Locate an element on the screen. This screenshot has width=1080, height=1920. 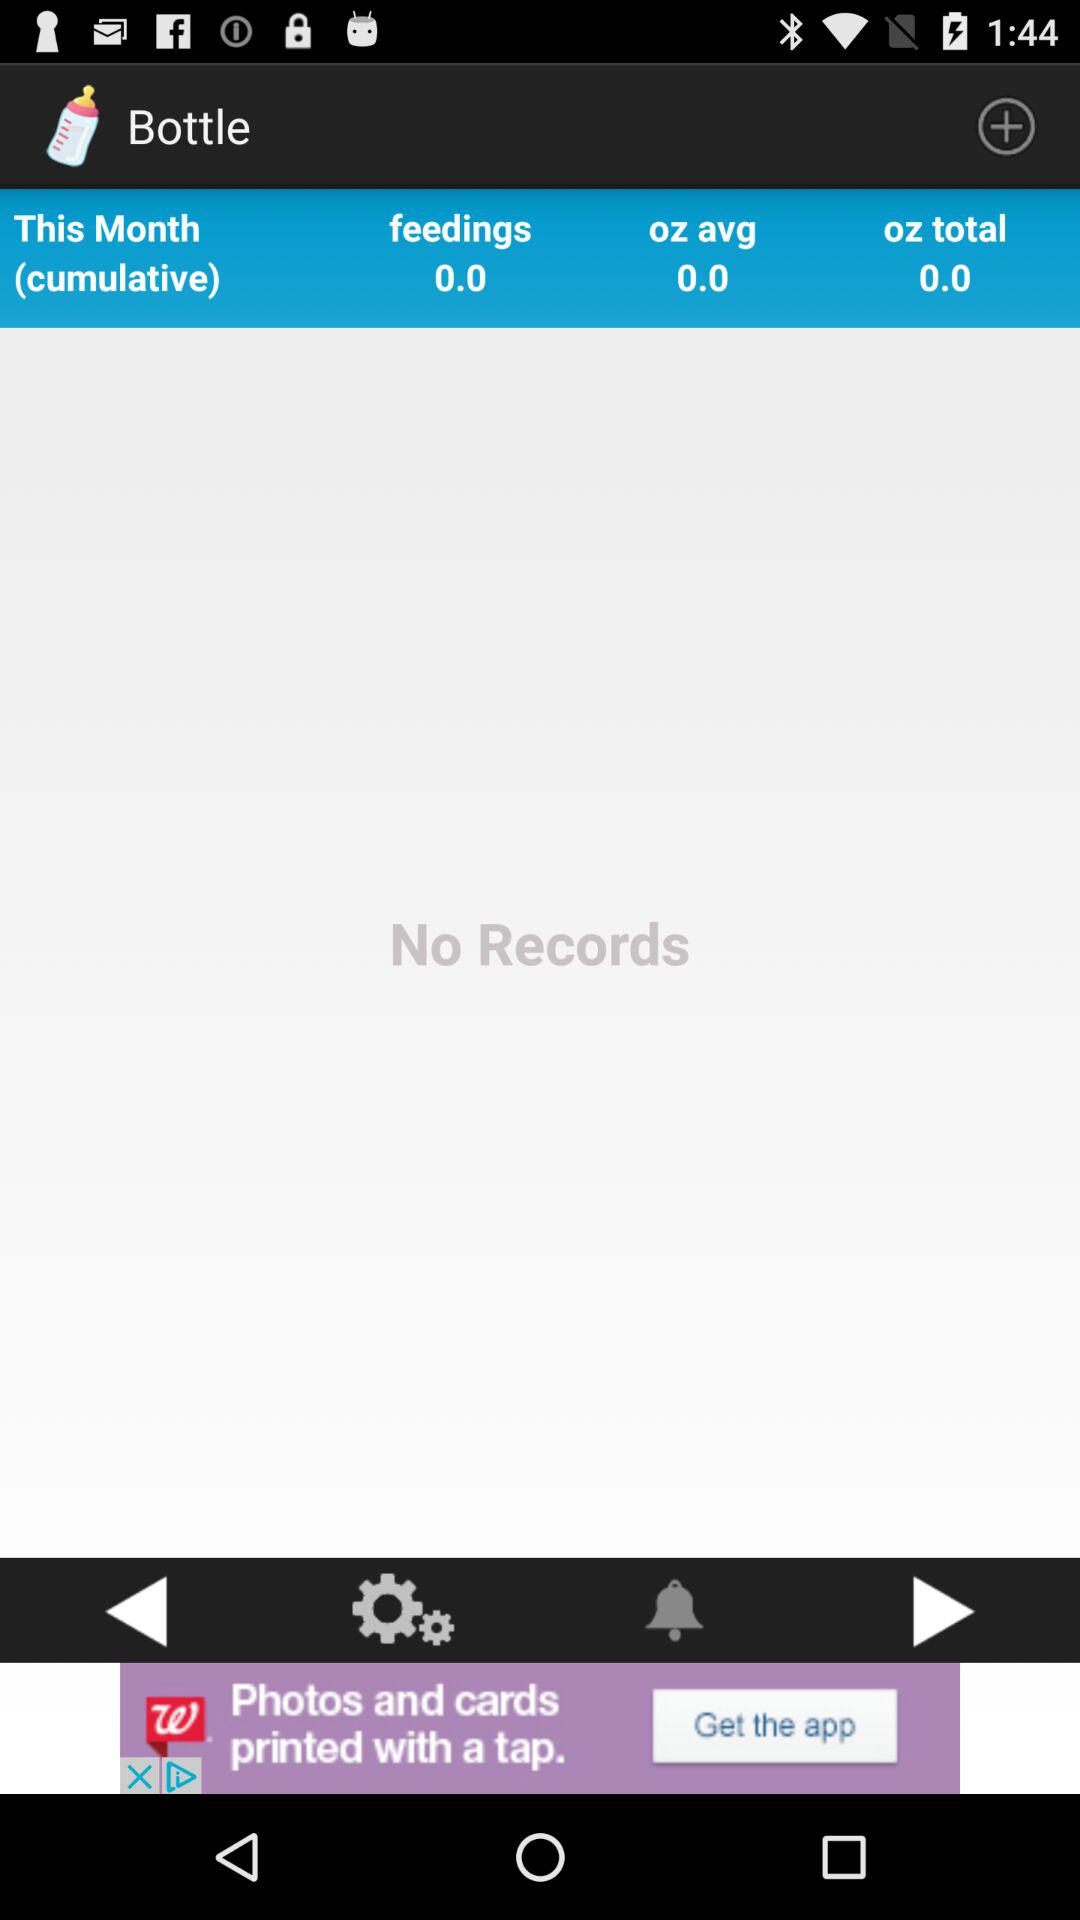
settings is located at coordinates (405, 1610).